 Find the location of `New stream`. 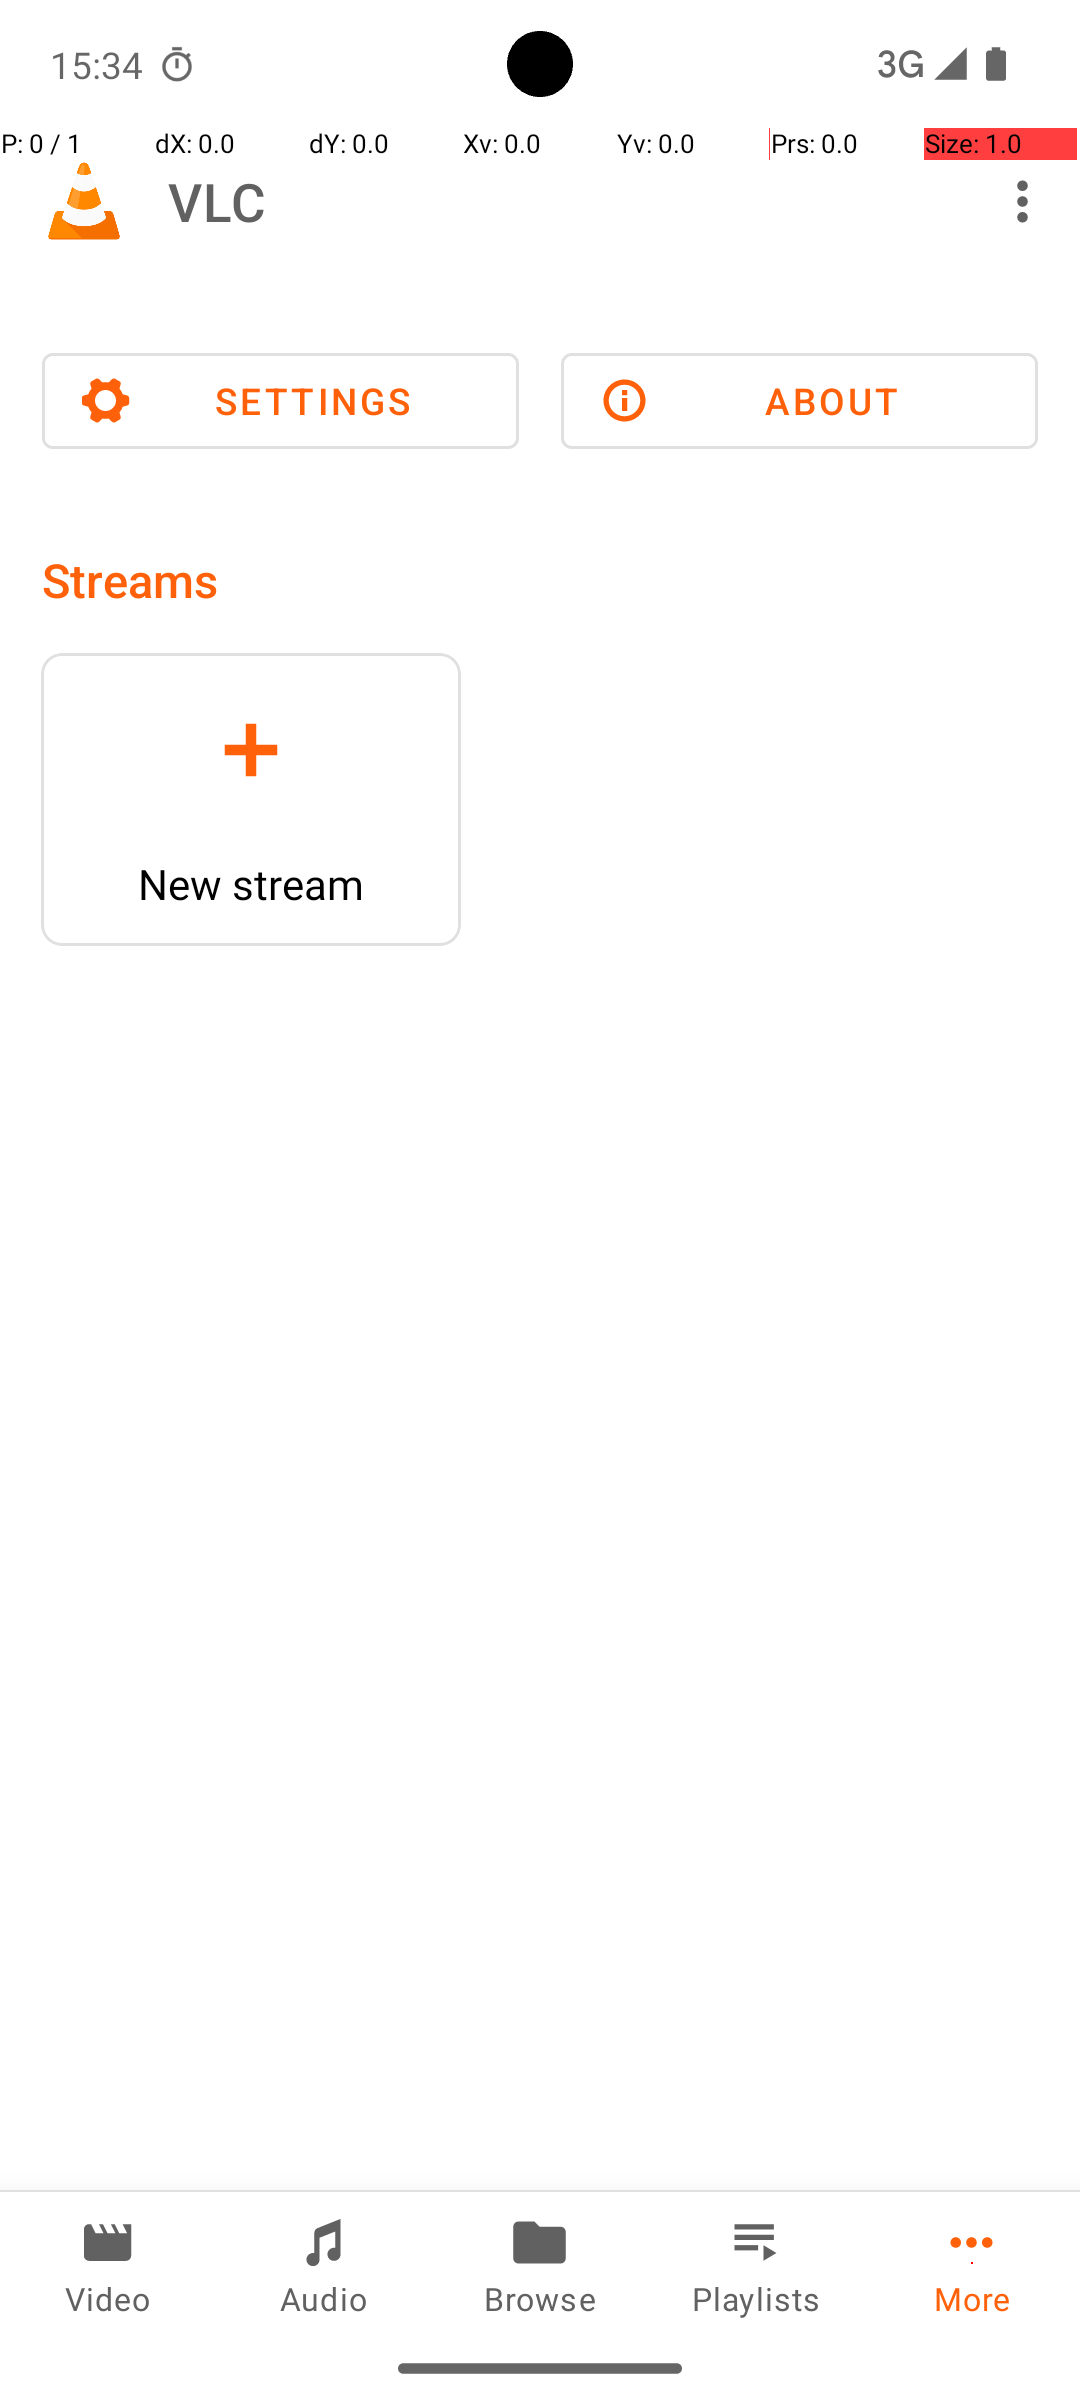

New stream is located at coordinates (251, 884).